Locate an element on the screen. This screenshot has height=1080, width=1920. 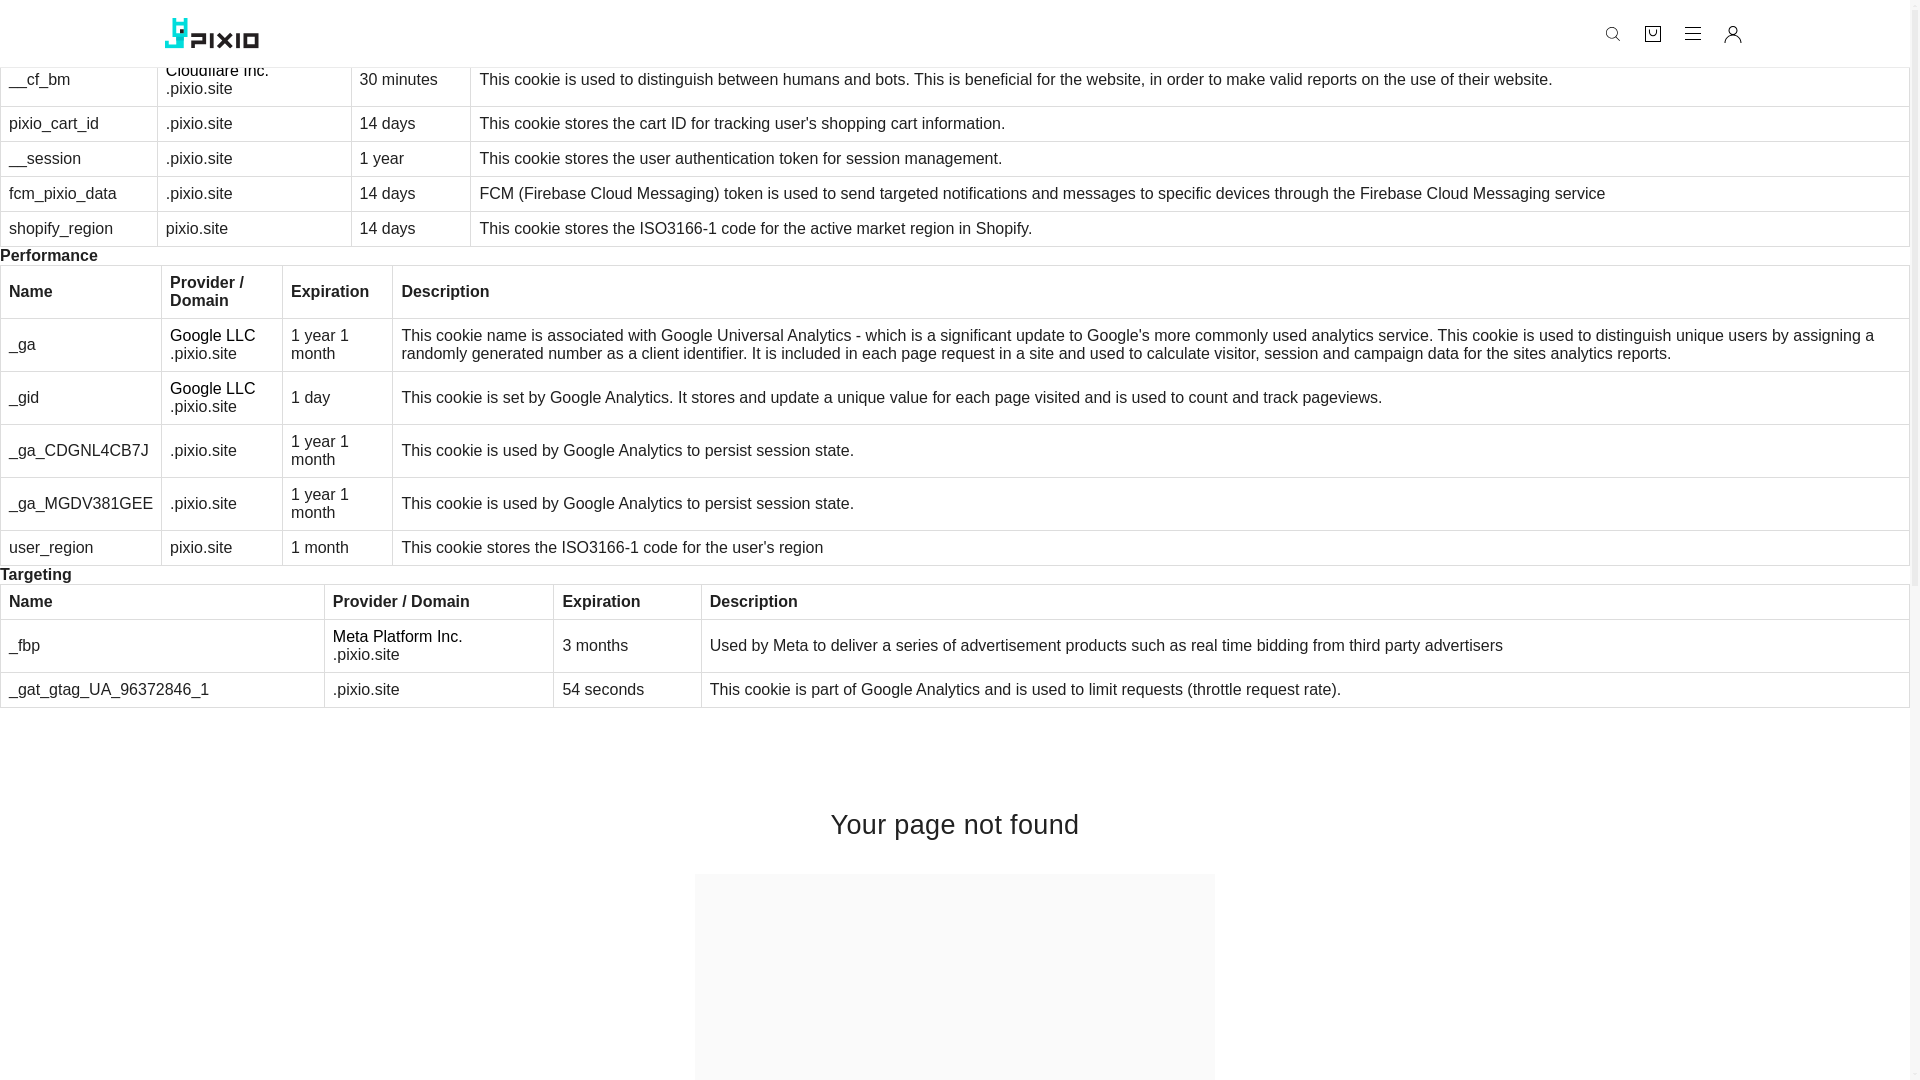
Meta Platform Inc. is located at coordinates (397, 636).